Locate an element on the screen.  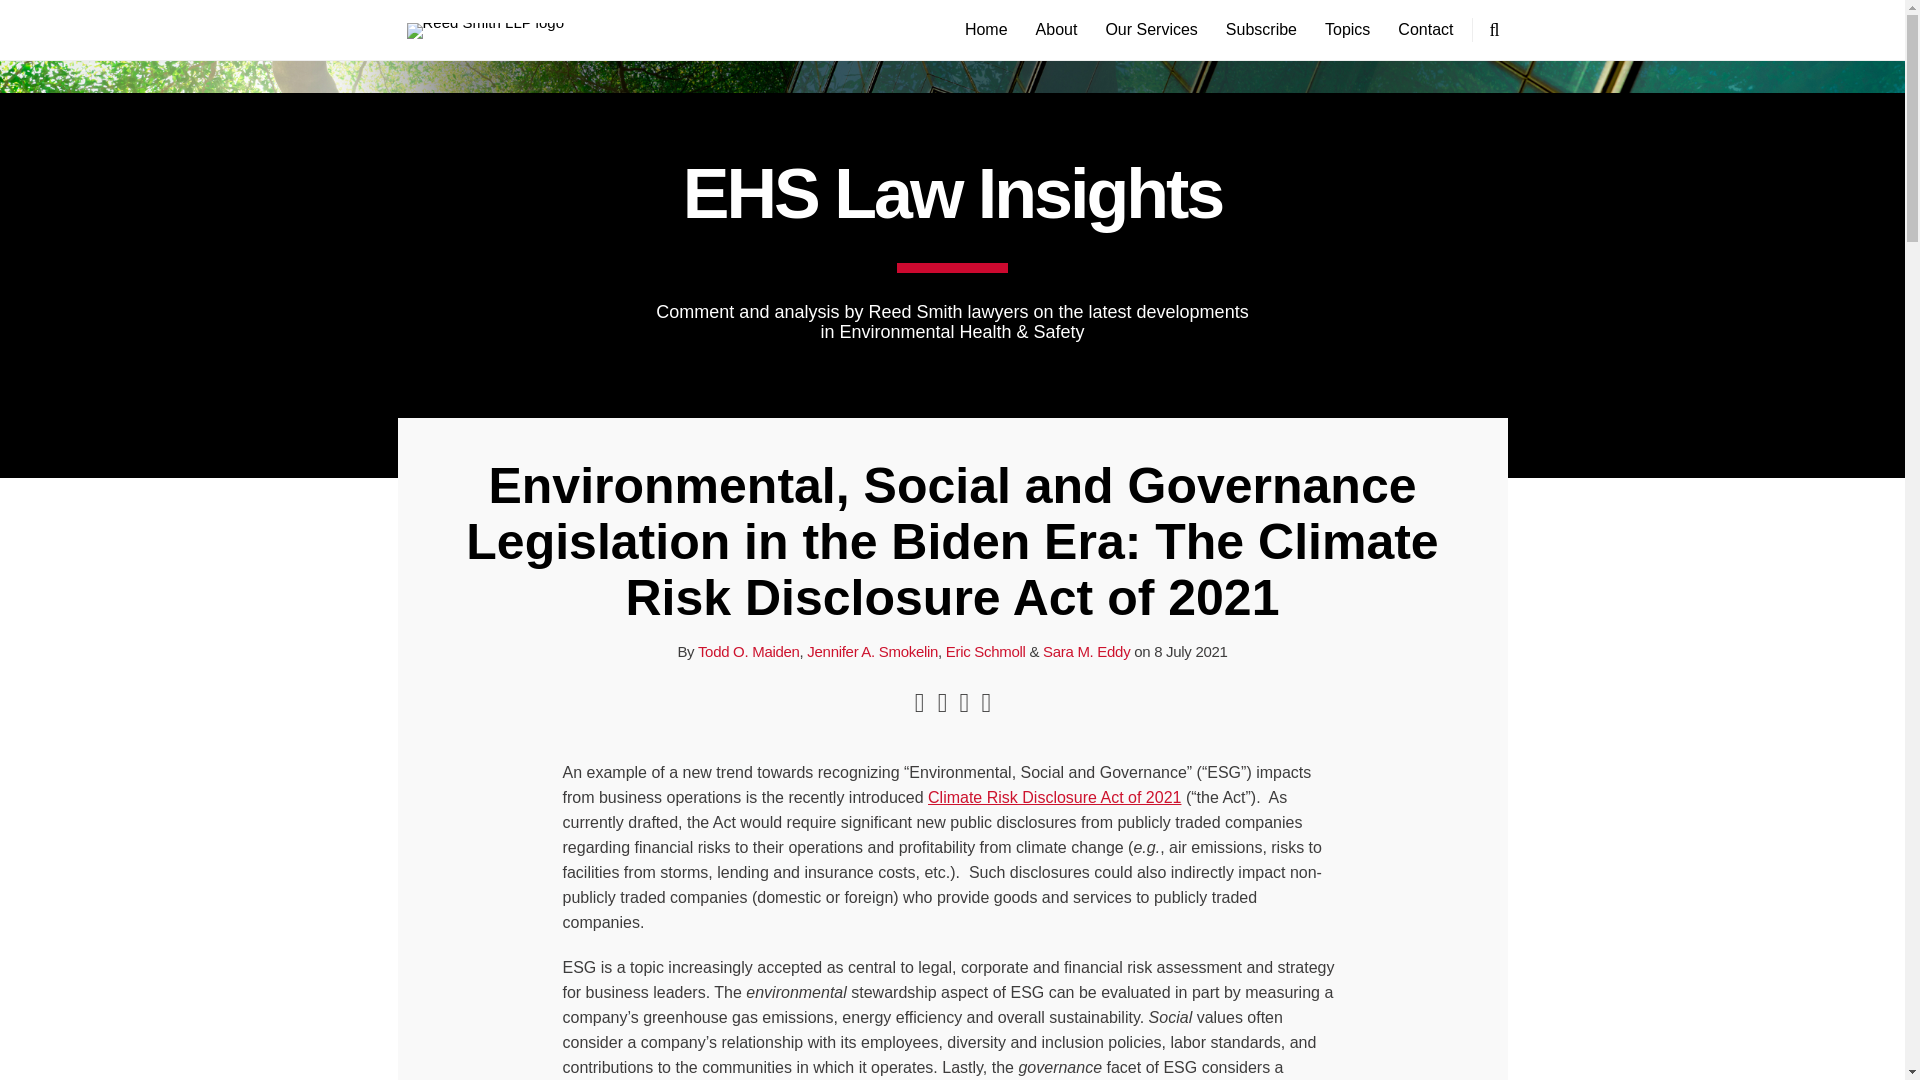
Home is located at coordinates (986, 30).